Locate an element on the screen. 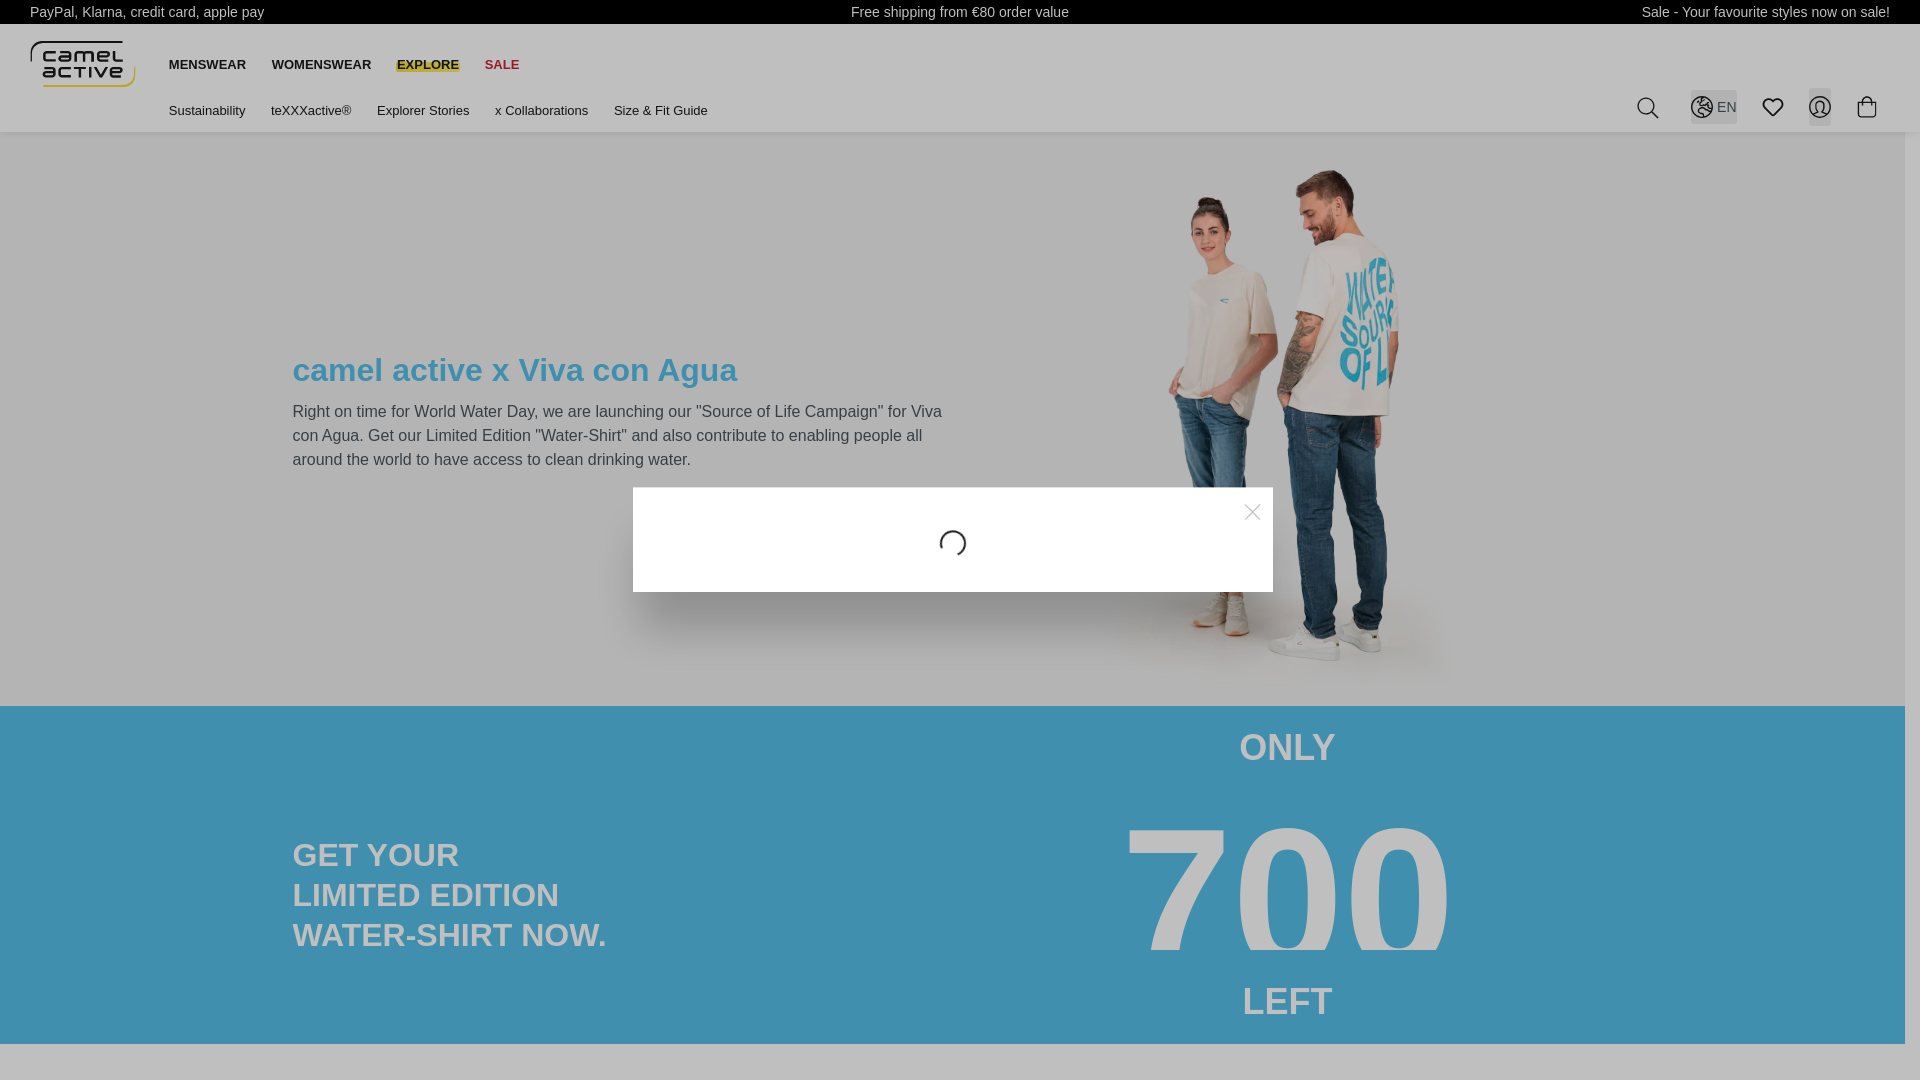  EN is located at coordinates (1713, 106).